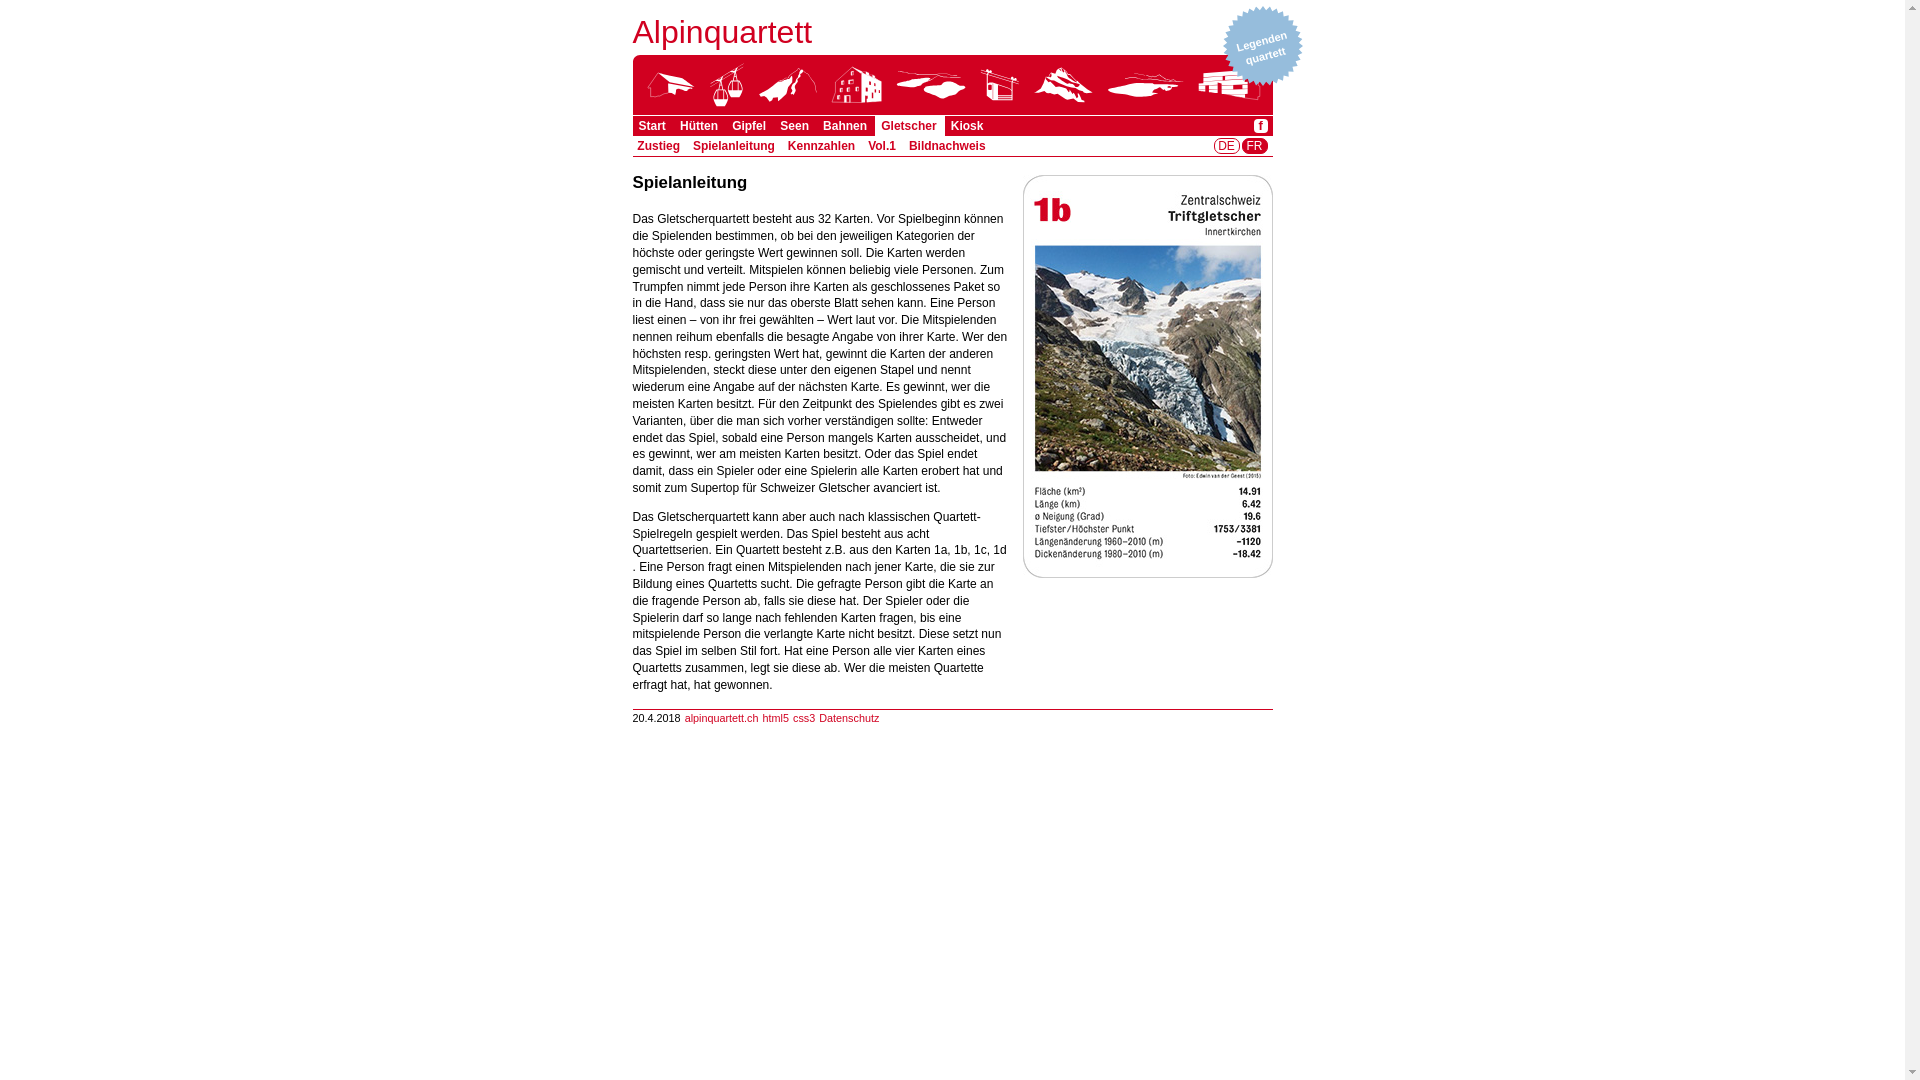  Describe the element at coordinates (734, 146) in the screenshot. I see `Spielanleitung` at that location.